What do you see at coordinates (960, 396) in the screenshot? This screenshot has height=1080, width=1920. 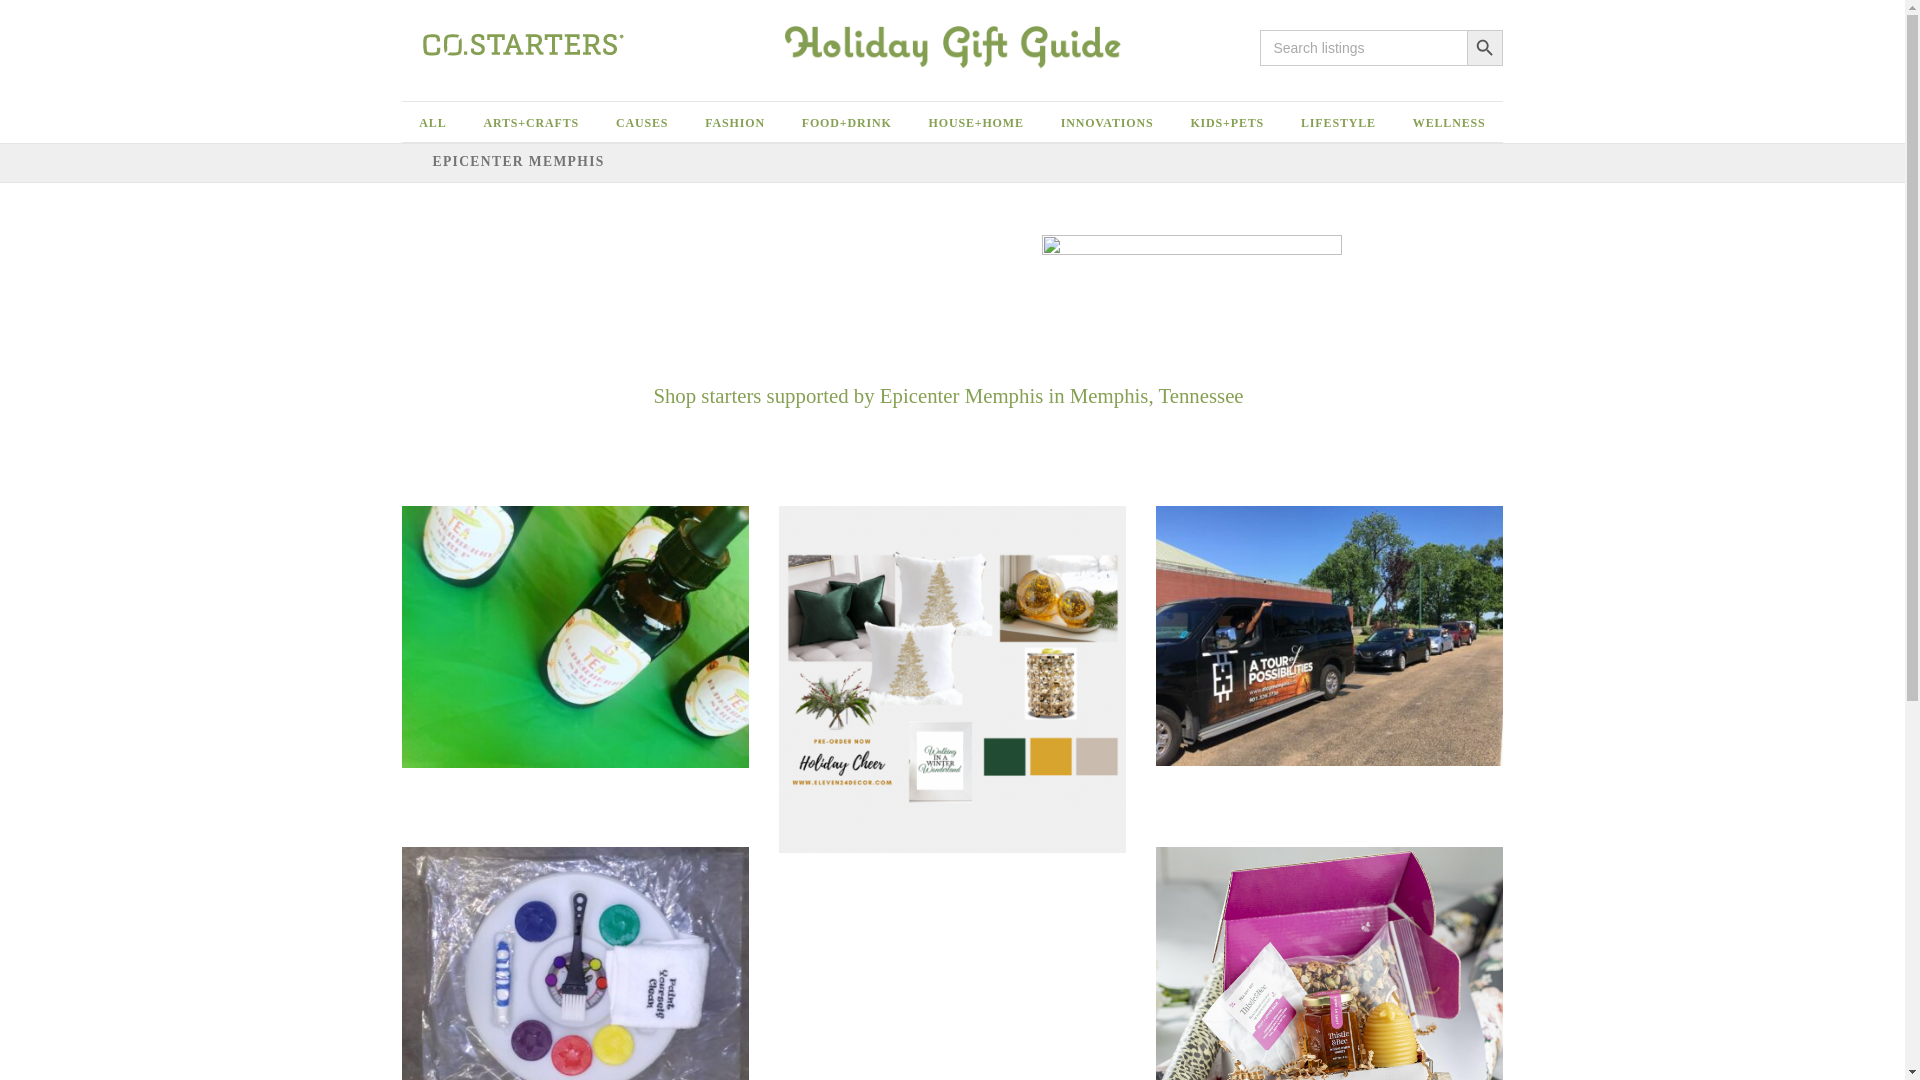 I see `Epicenter Memphis` at bounding box center [960, 396].